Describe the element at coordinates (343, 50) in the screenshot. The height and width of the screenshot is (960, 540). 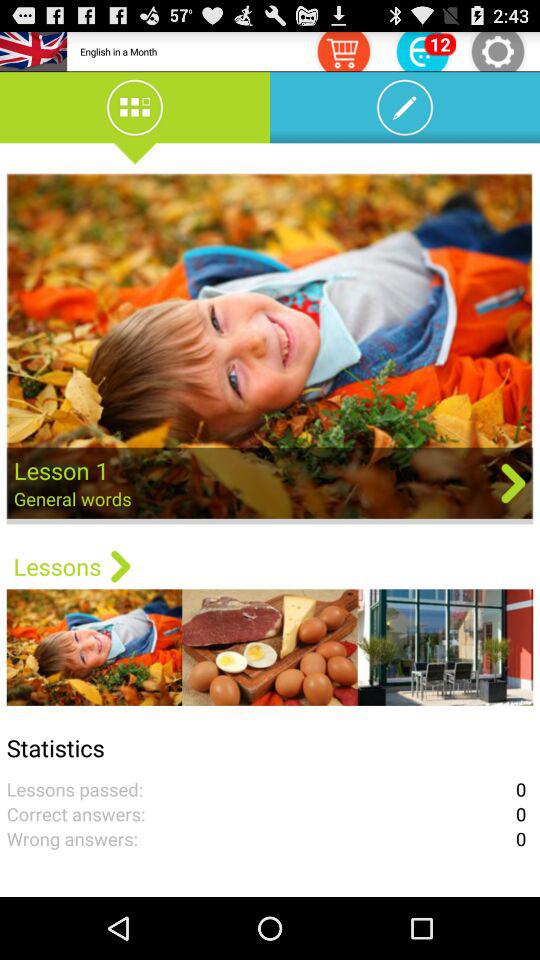
I see `shop button` at that location.